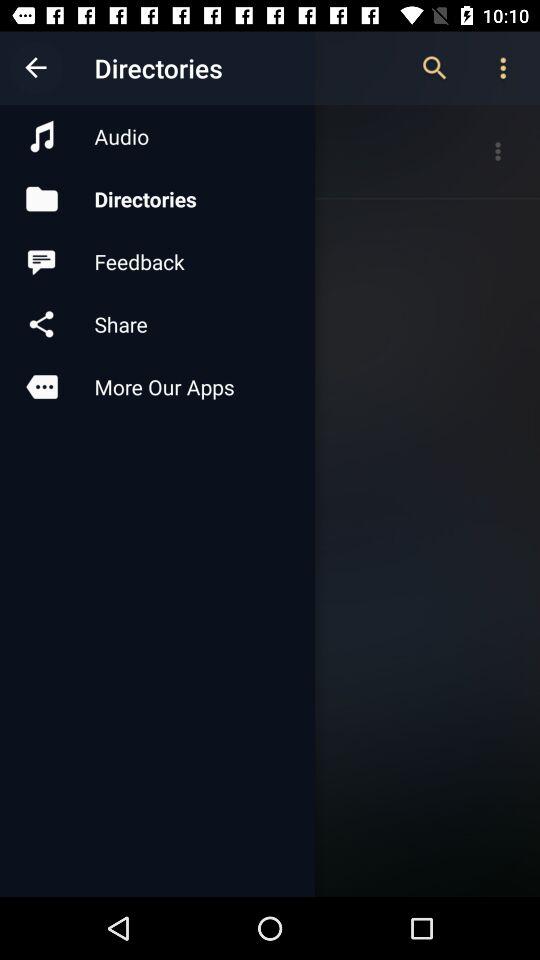 The height and width of the screenshot is (960, 540). What do you see at coordinates (157, 262) in the screenshot?
I see `press feedback icon` at bounding box center [157, 262].